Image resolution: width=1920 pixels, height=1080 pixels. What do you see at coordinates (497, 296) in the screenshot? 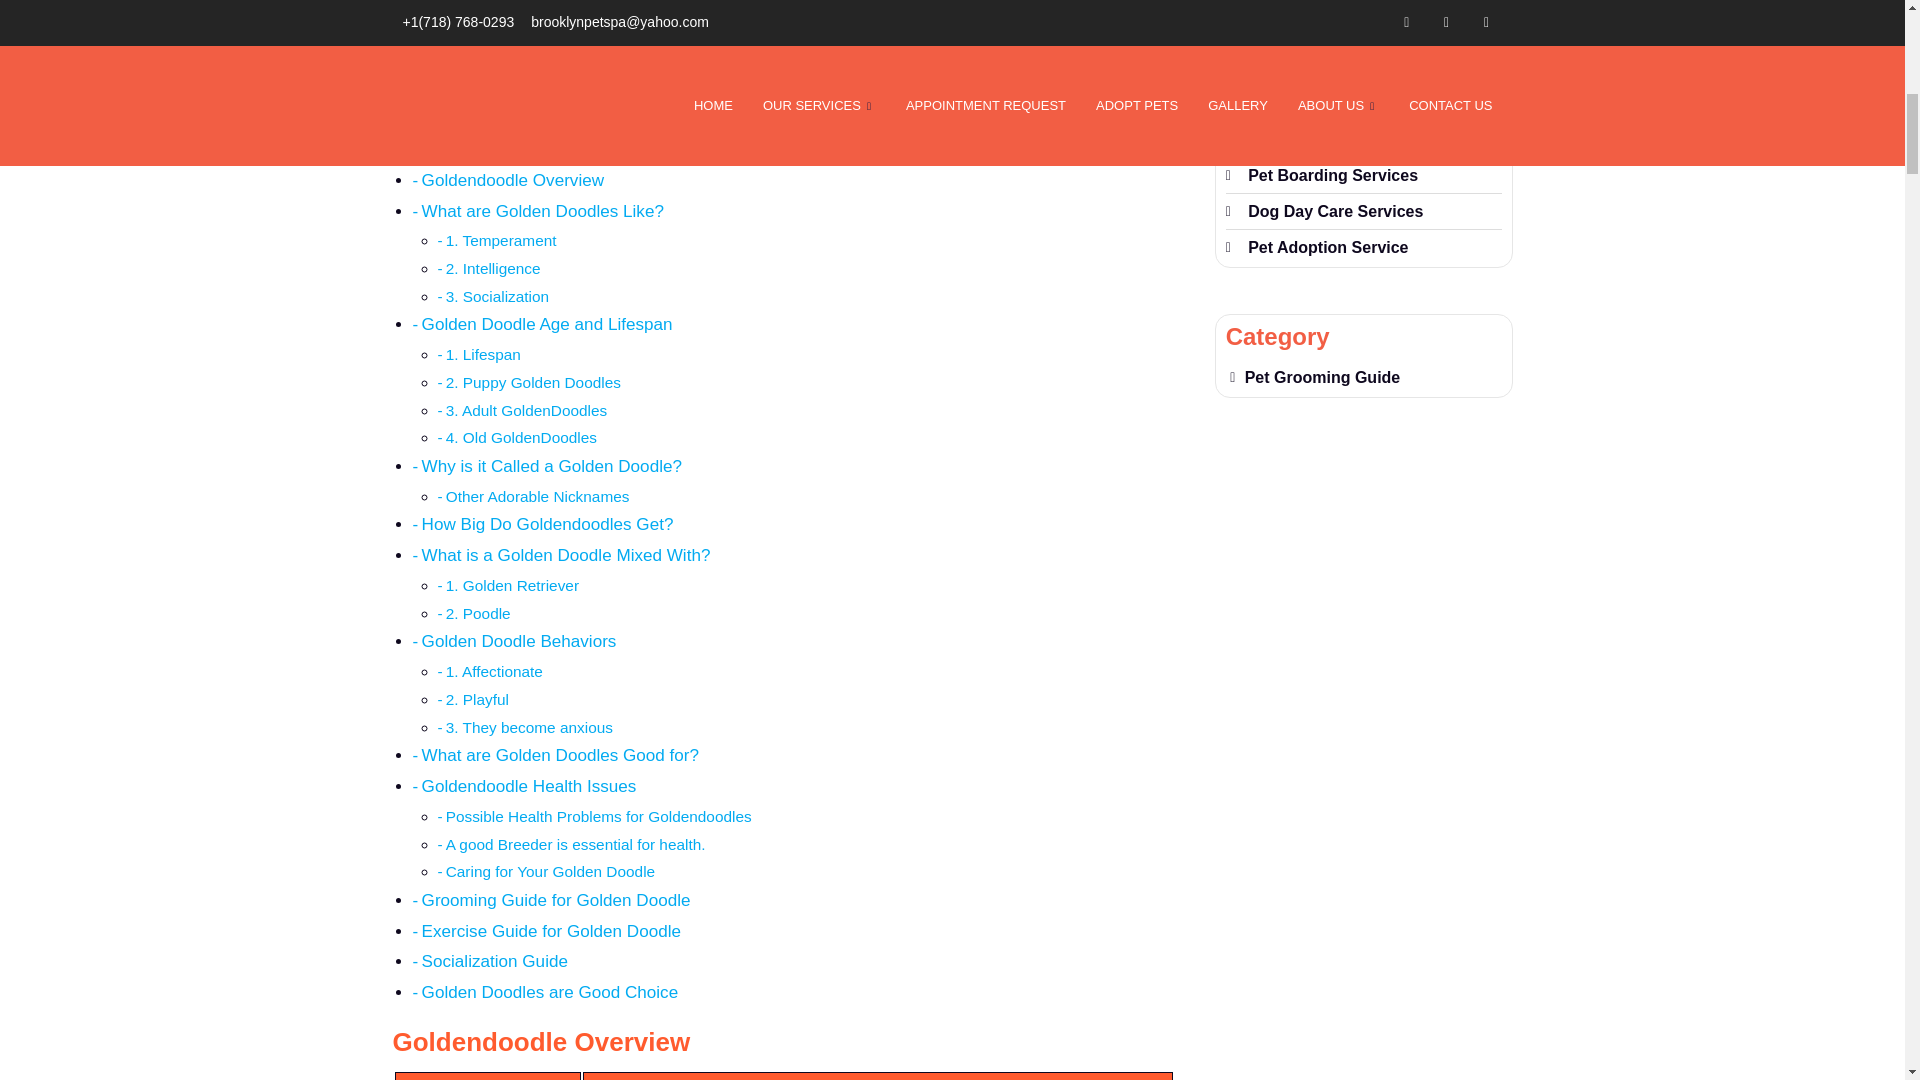
I see `3. Socialization` at bounding box center [497, 296].